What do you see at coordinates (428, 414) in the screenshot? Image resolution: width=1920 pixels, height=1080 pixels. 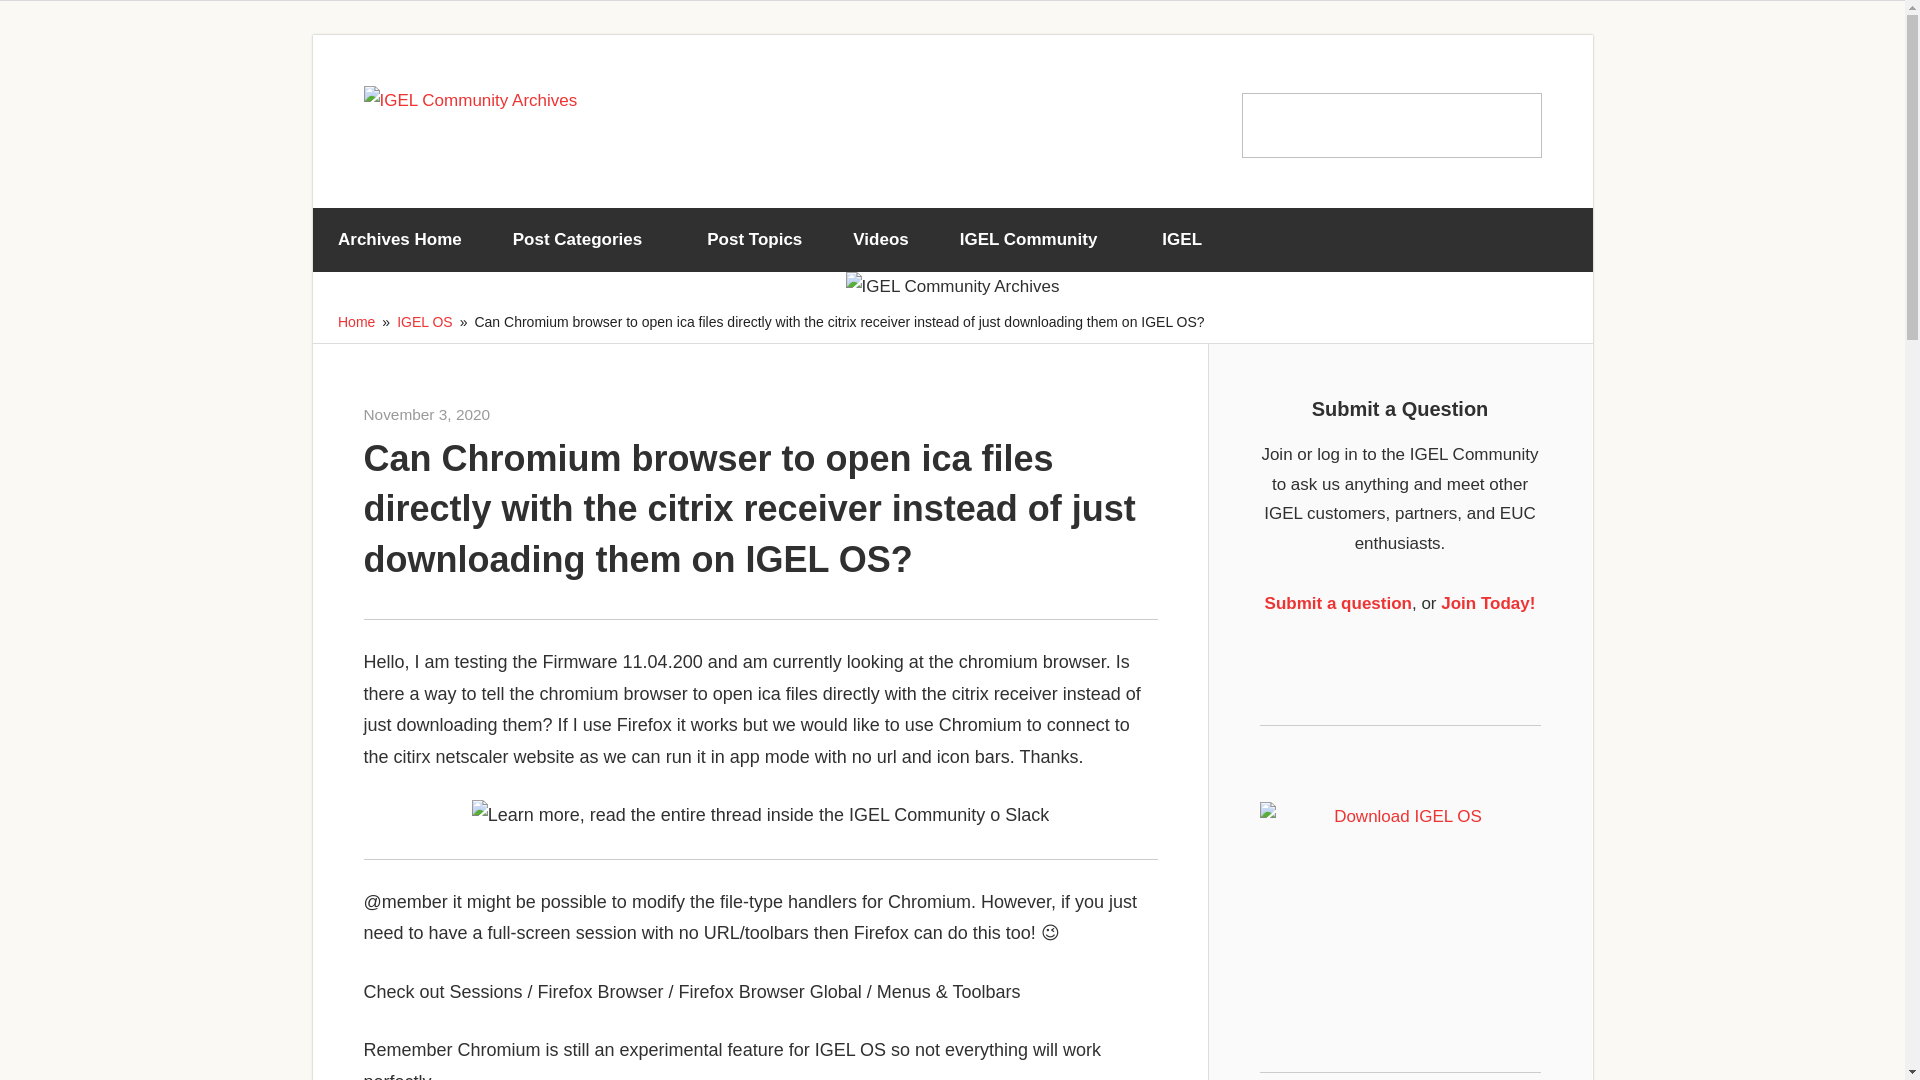 I see `November 3, 2020` at bounding box center [428, 414].